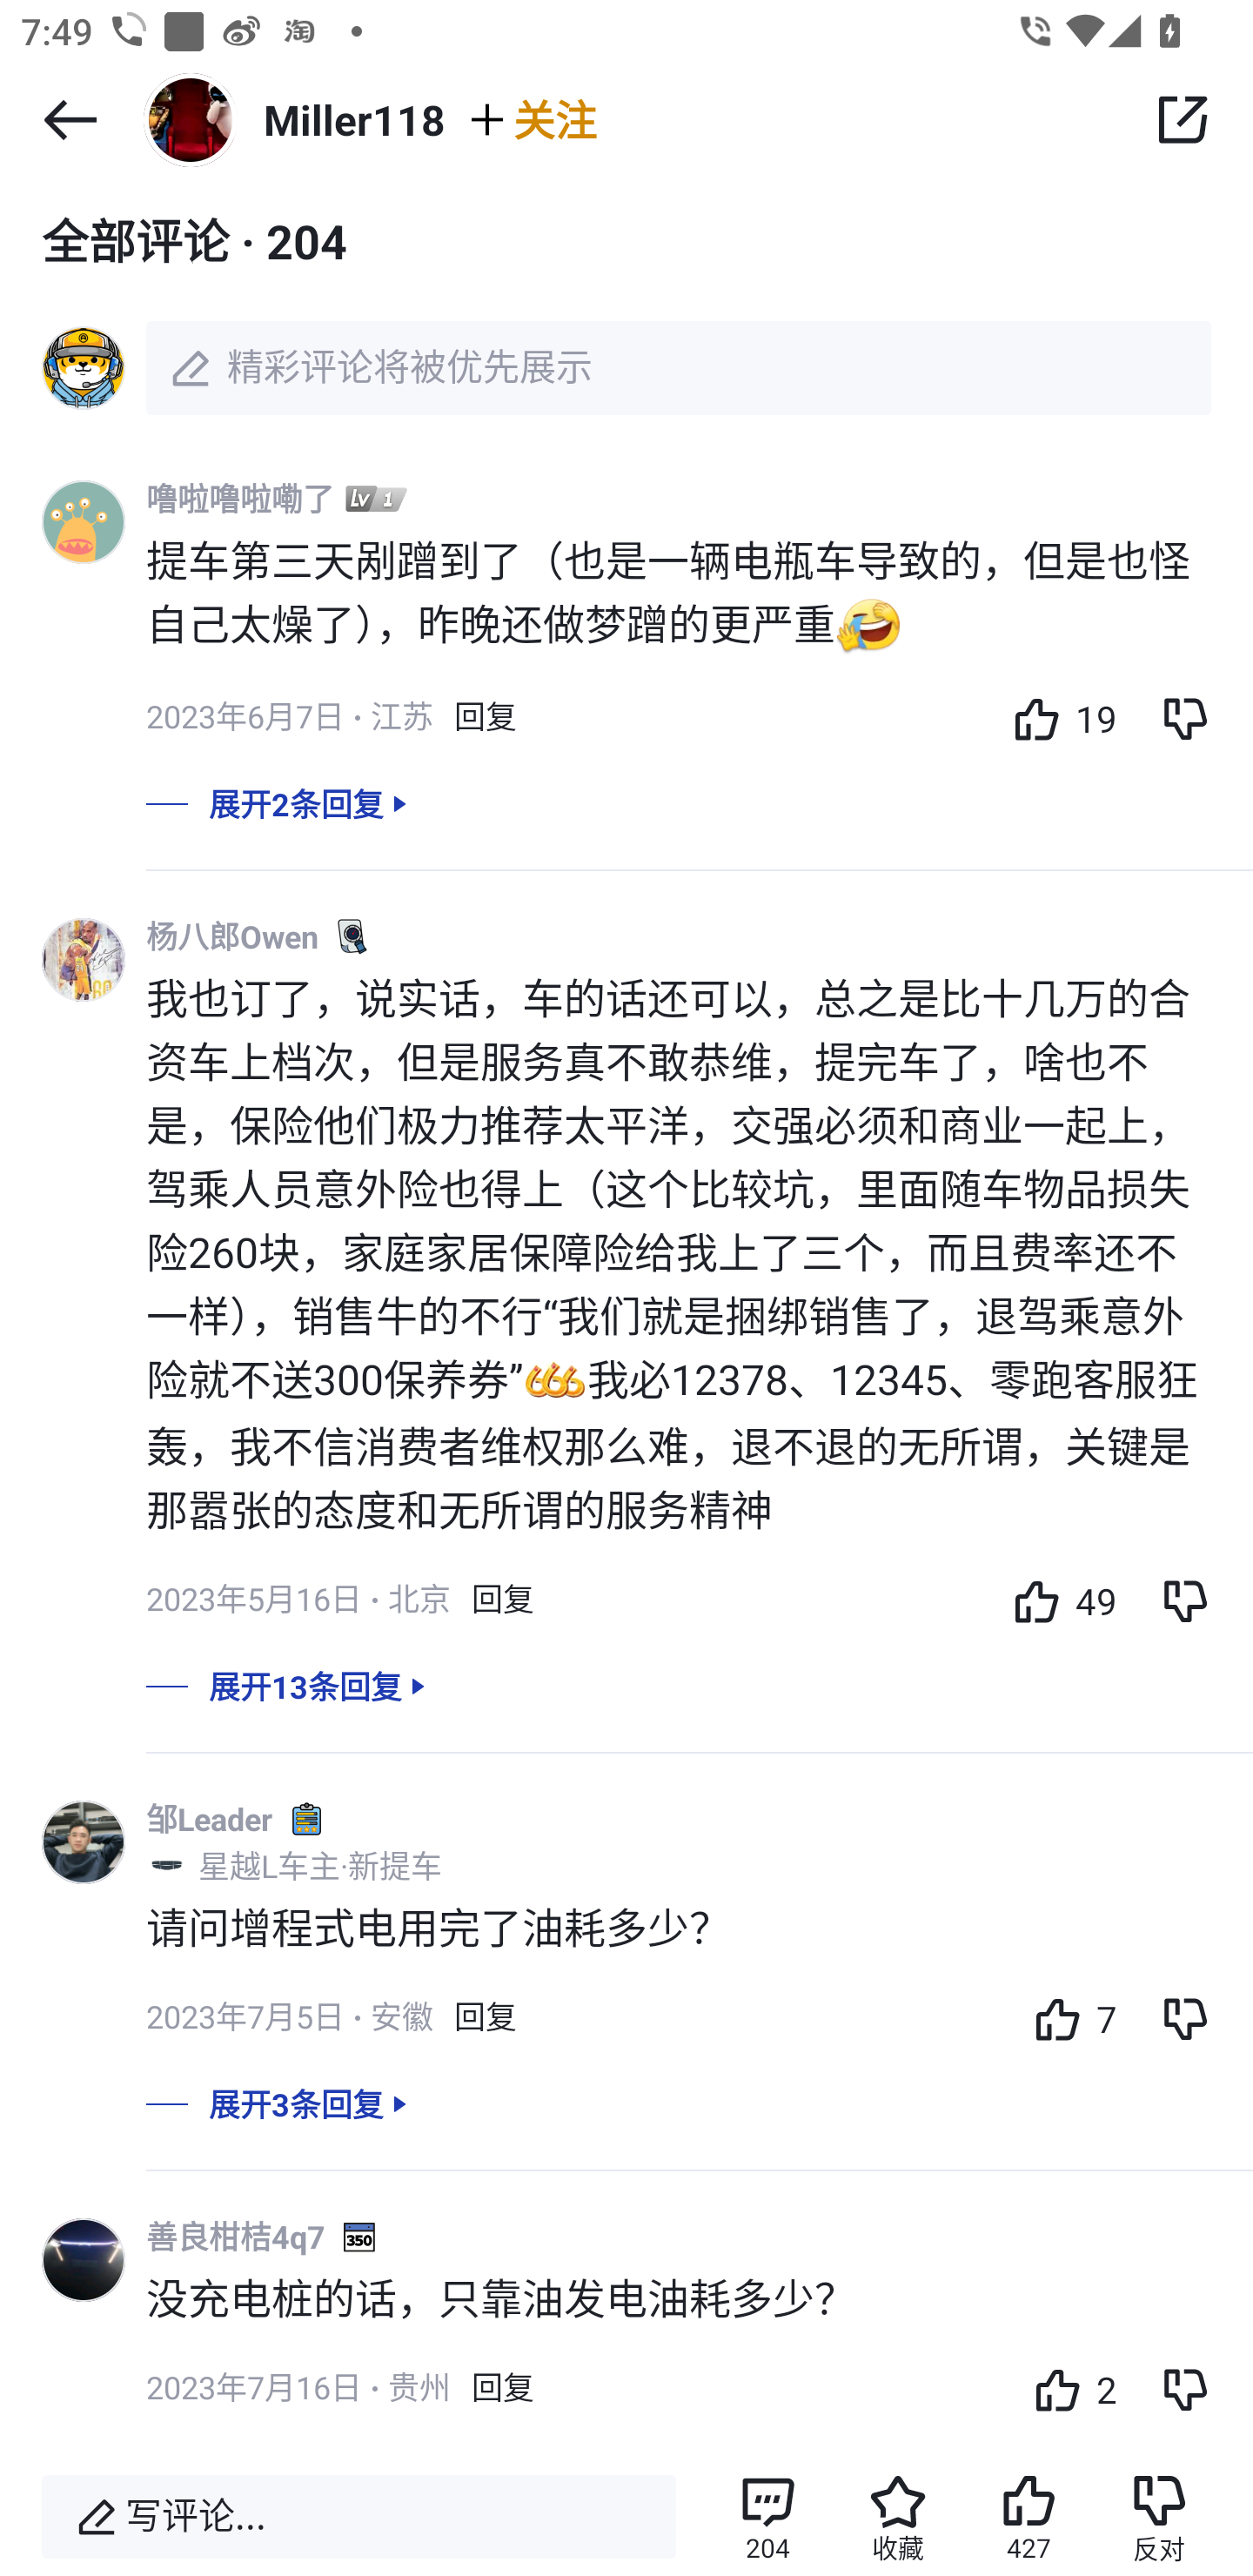 This screenshot has height=2576, width=1253. I want to click on  写评论..., so click(358, 2517).